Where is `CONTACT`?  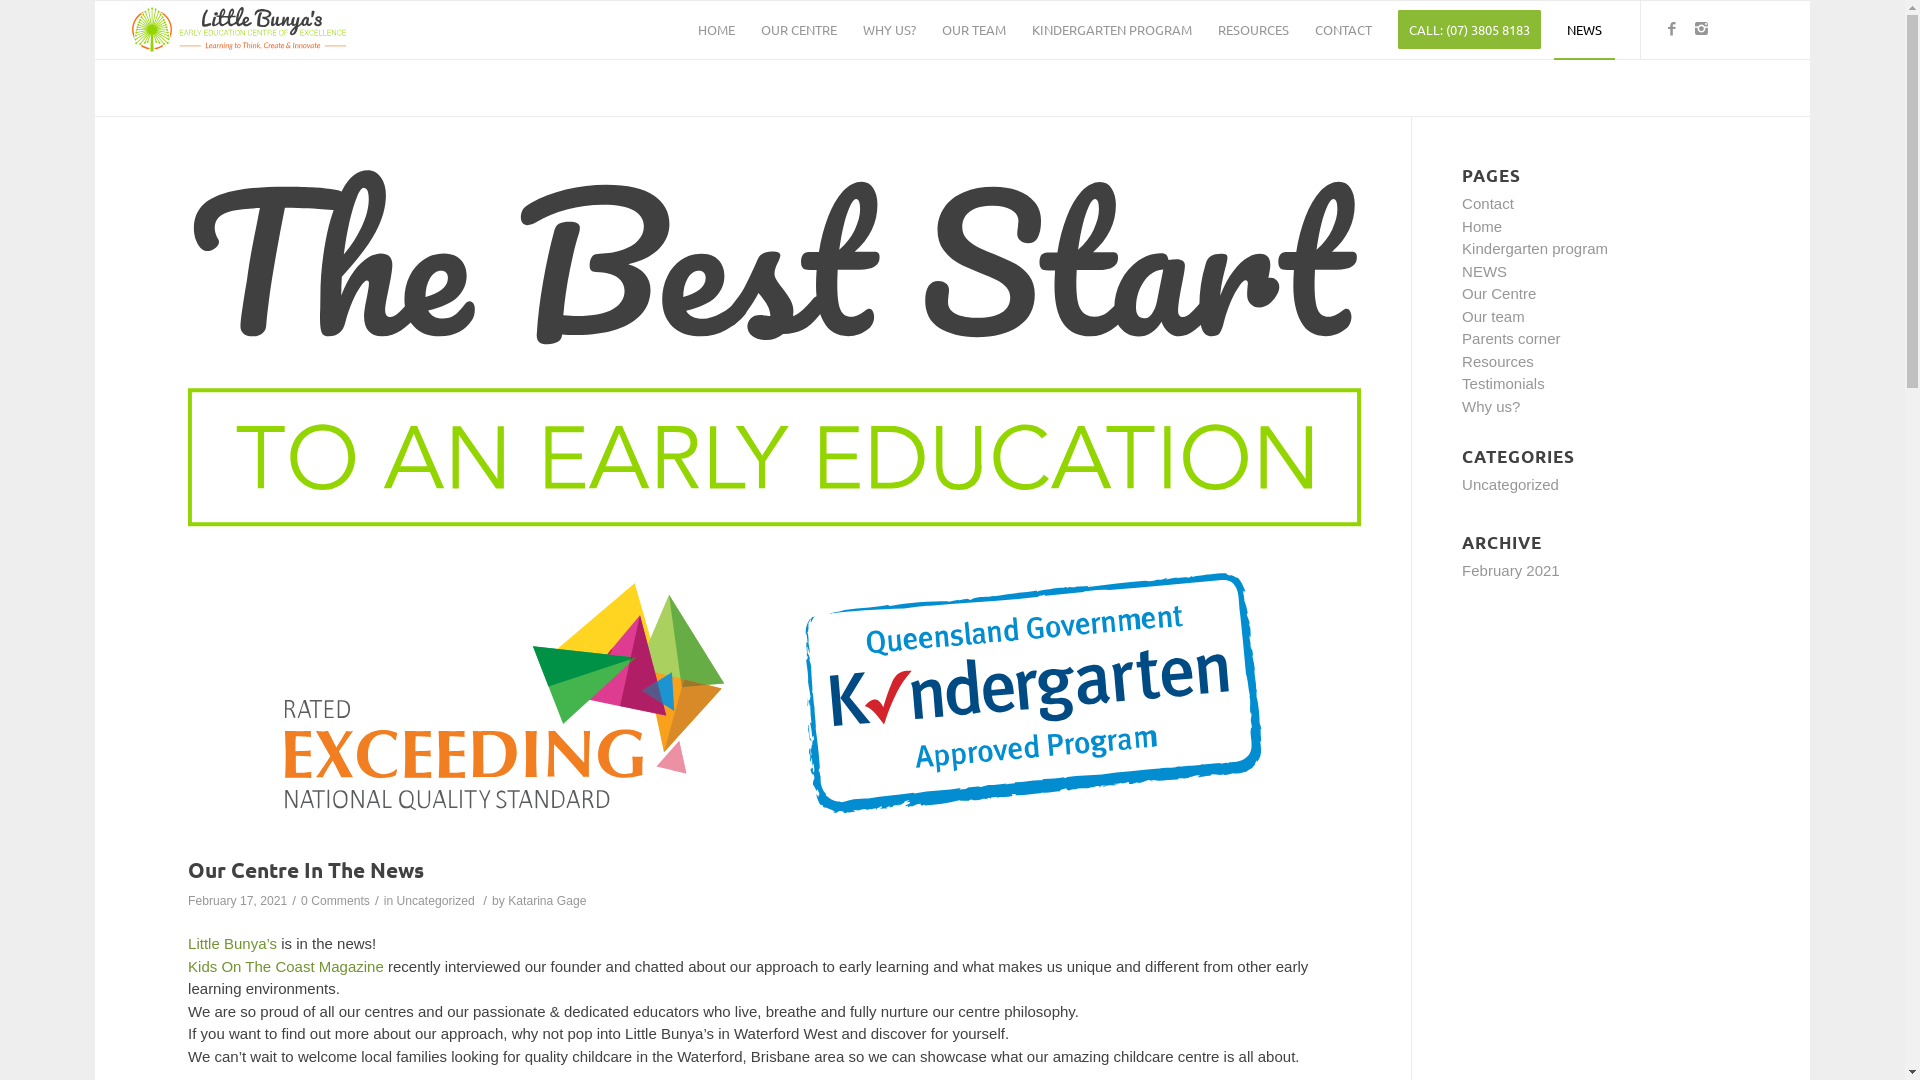
CONTACT is located at coordinates (1344, 30).